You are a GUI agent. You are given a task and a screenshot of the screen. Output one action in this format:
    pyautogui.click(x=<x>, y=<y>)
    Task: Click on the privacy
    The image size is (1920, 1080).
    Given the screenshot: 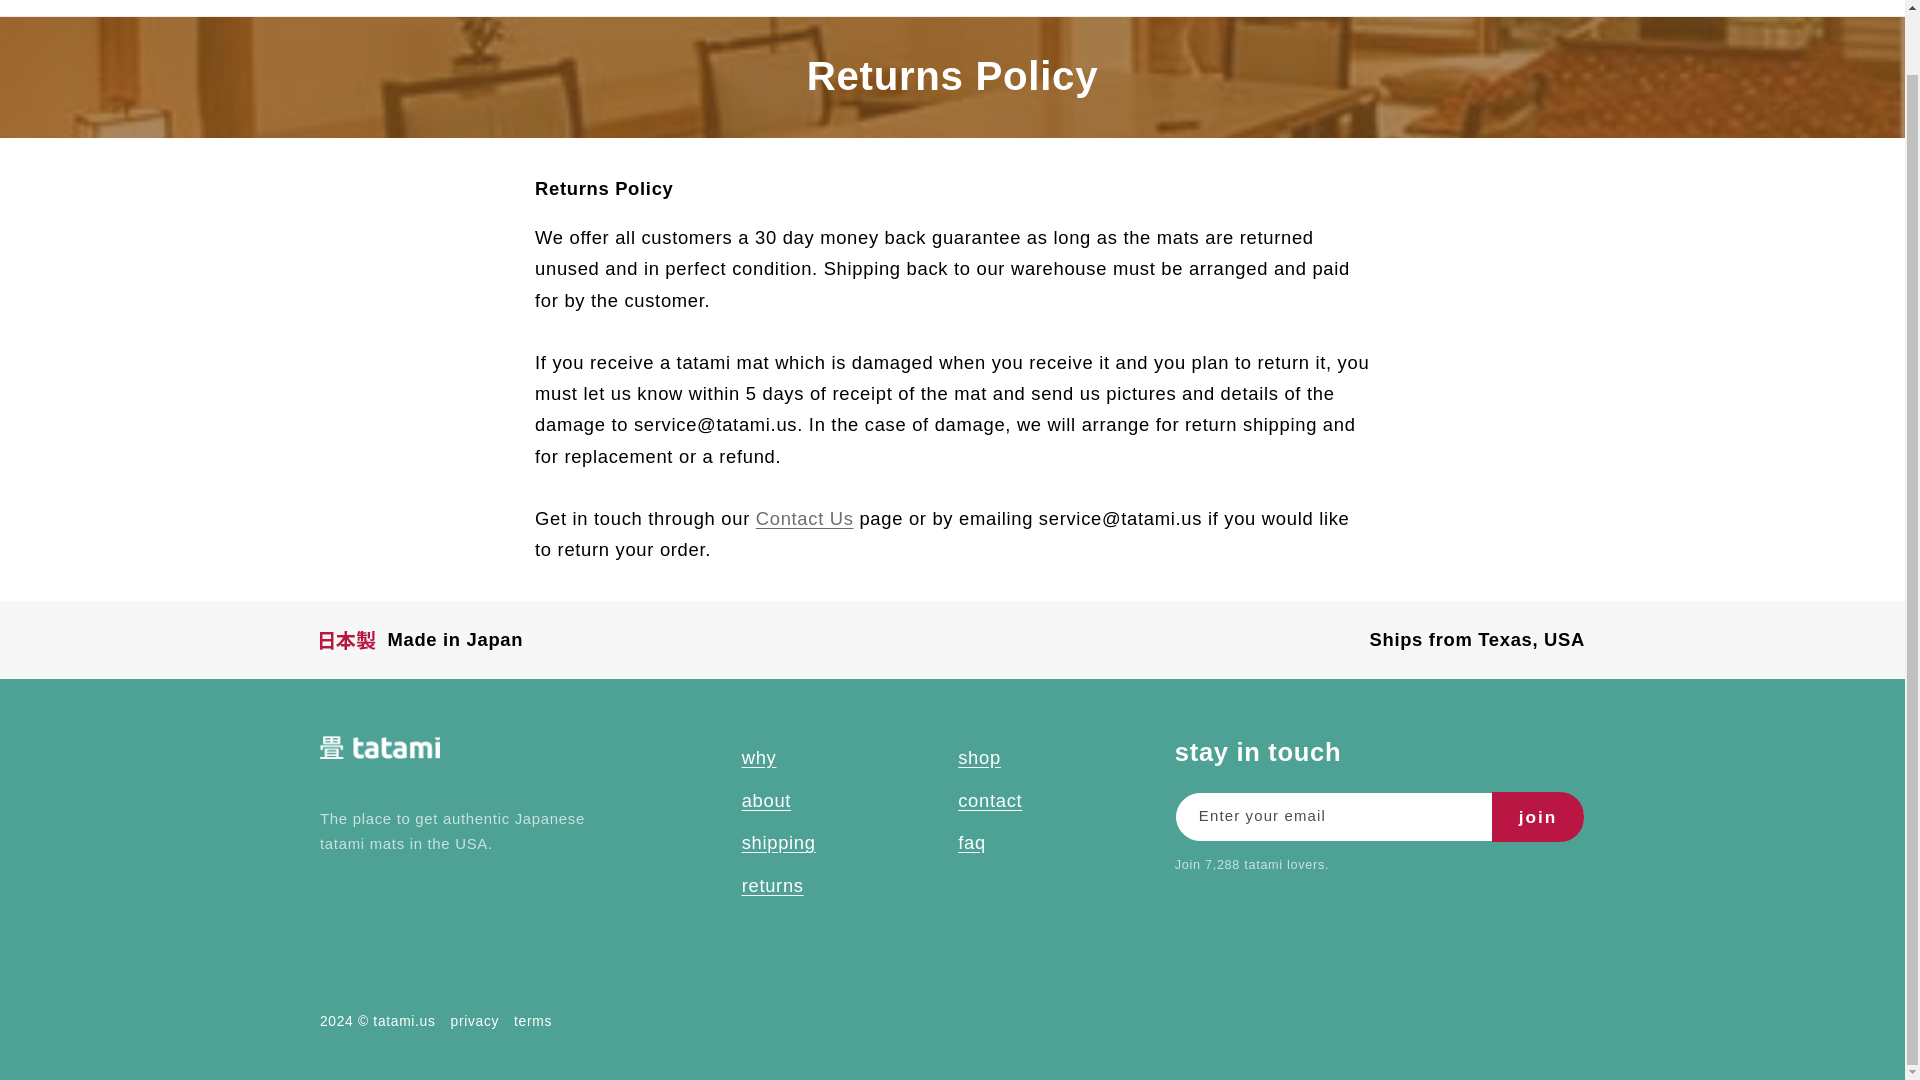 What is the action you would take?
    pyautogui.click(x=475, y=1022)
    